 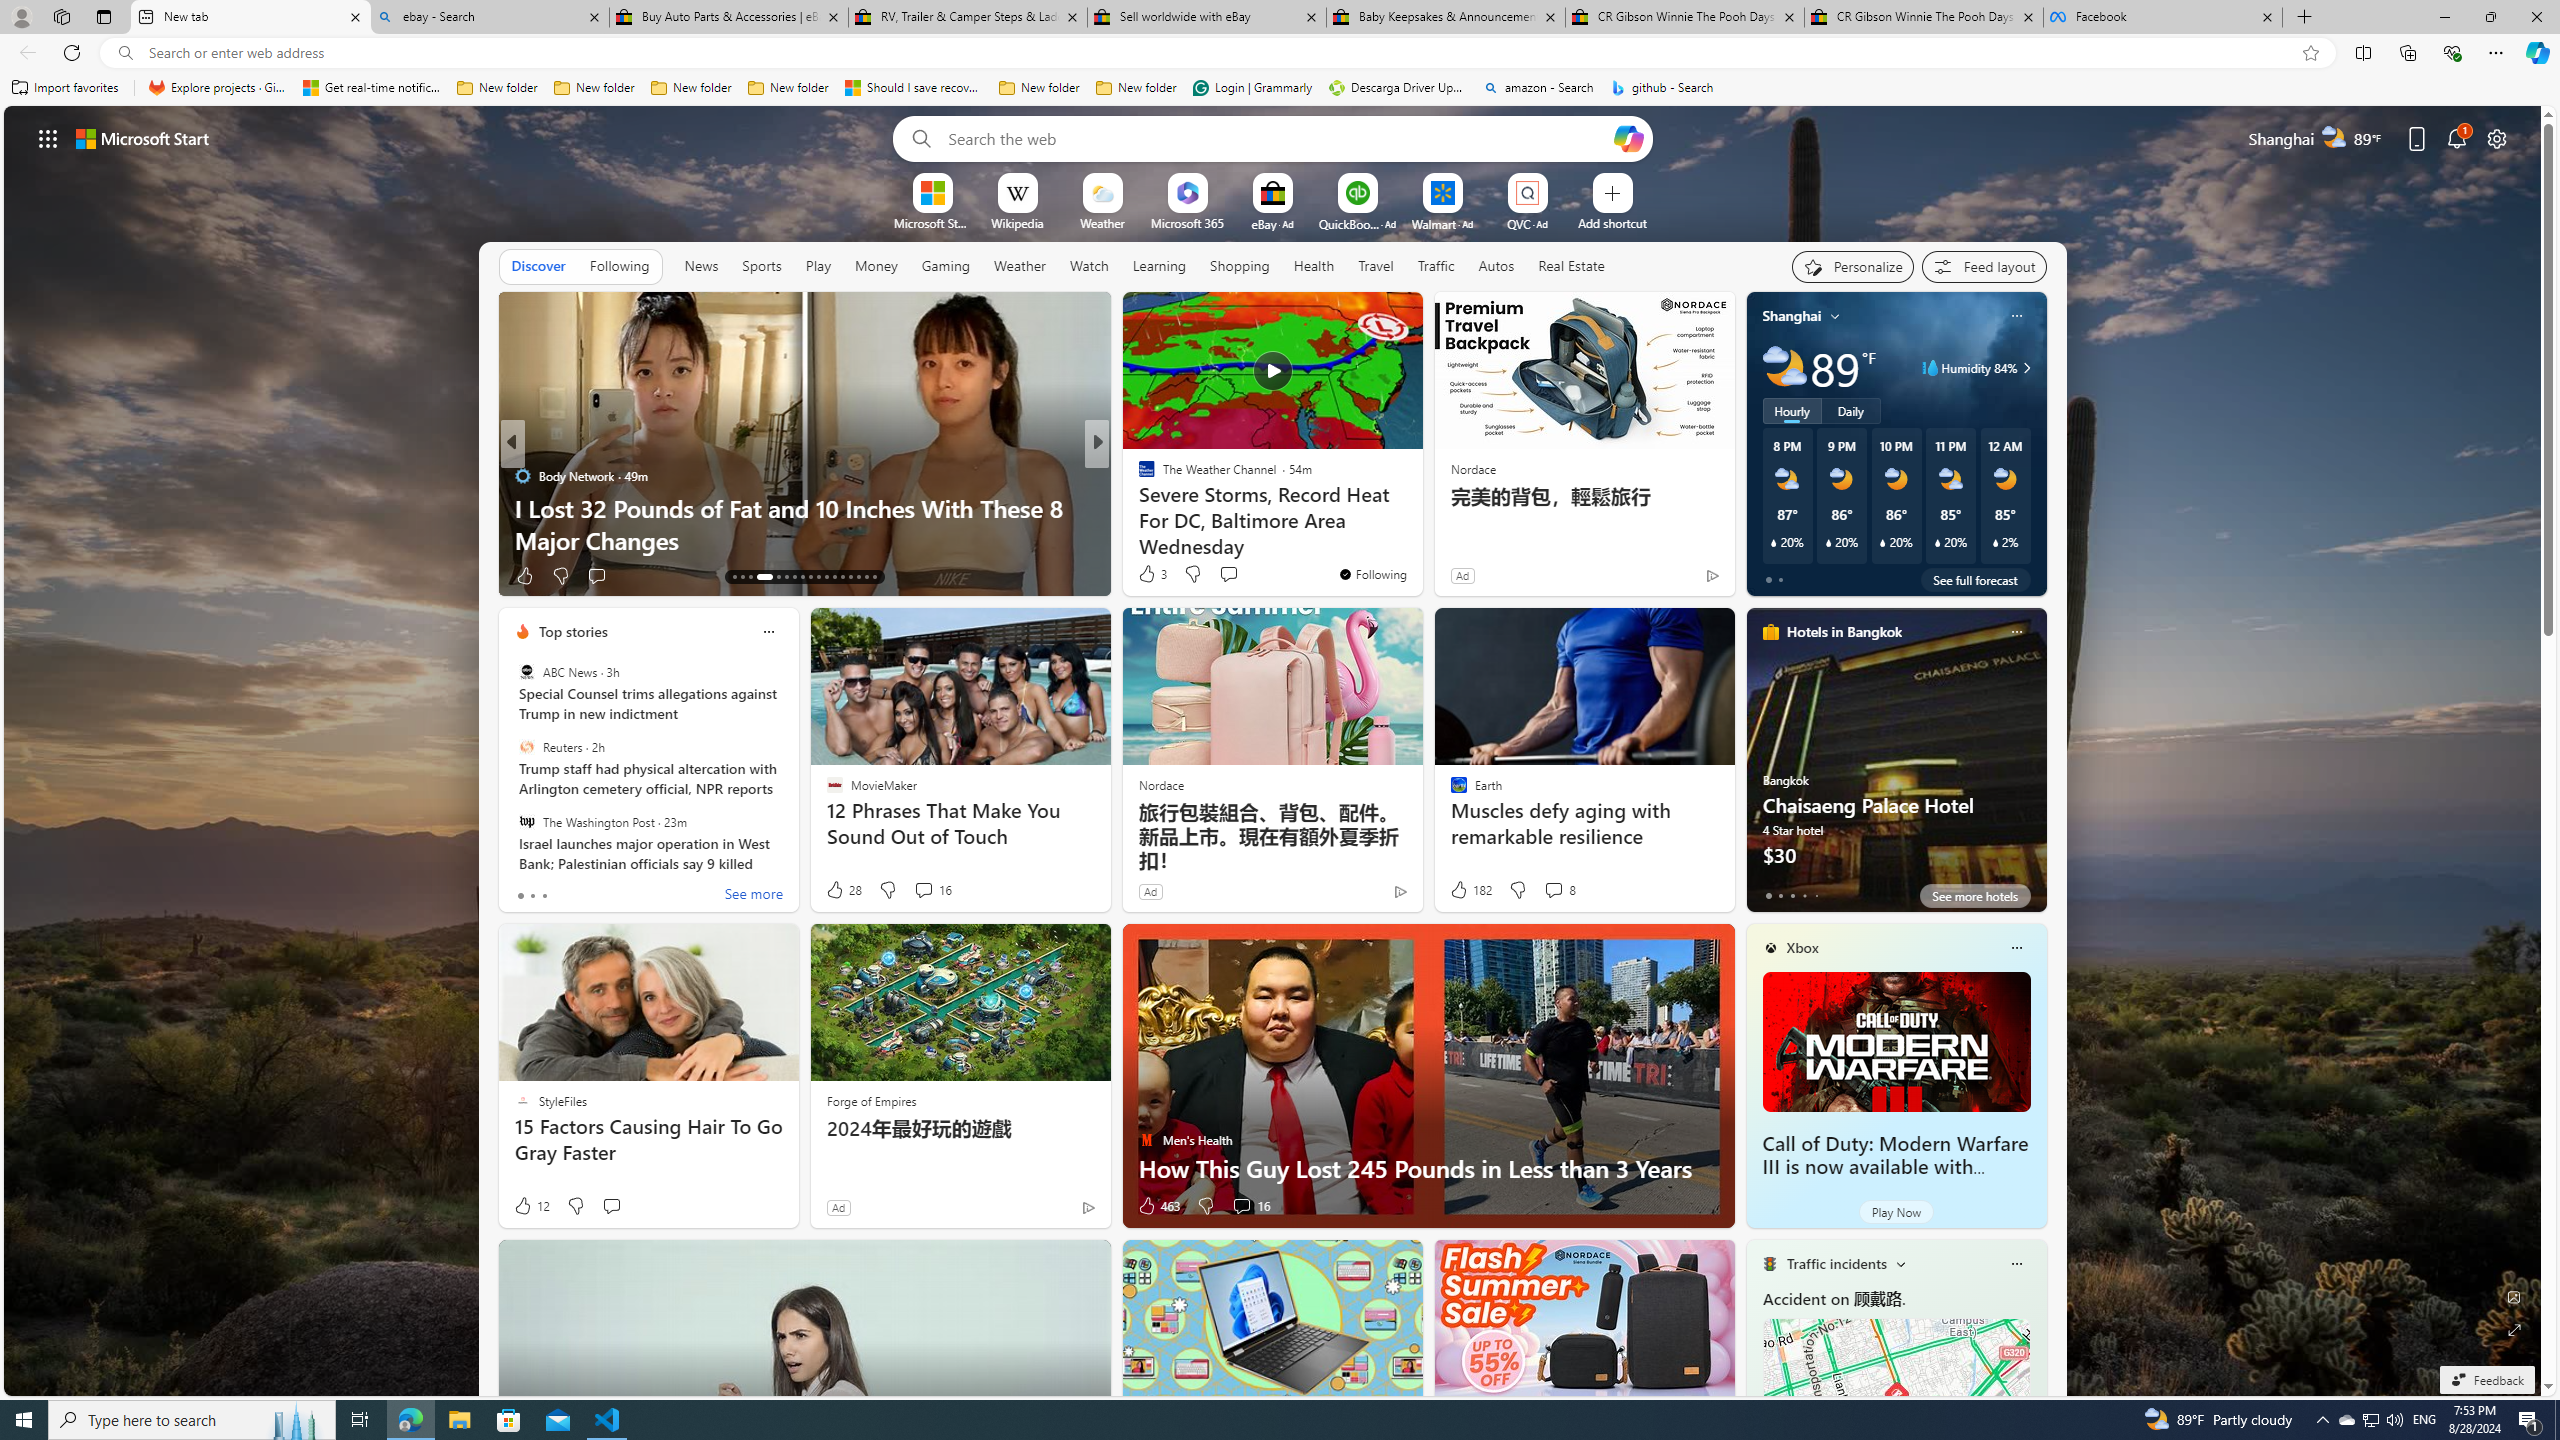 What do you see at coordinates (1770, 631) in the screenshot?
I see `hotels-header-icon` at bounding box center [1770, 631].